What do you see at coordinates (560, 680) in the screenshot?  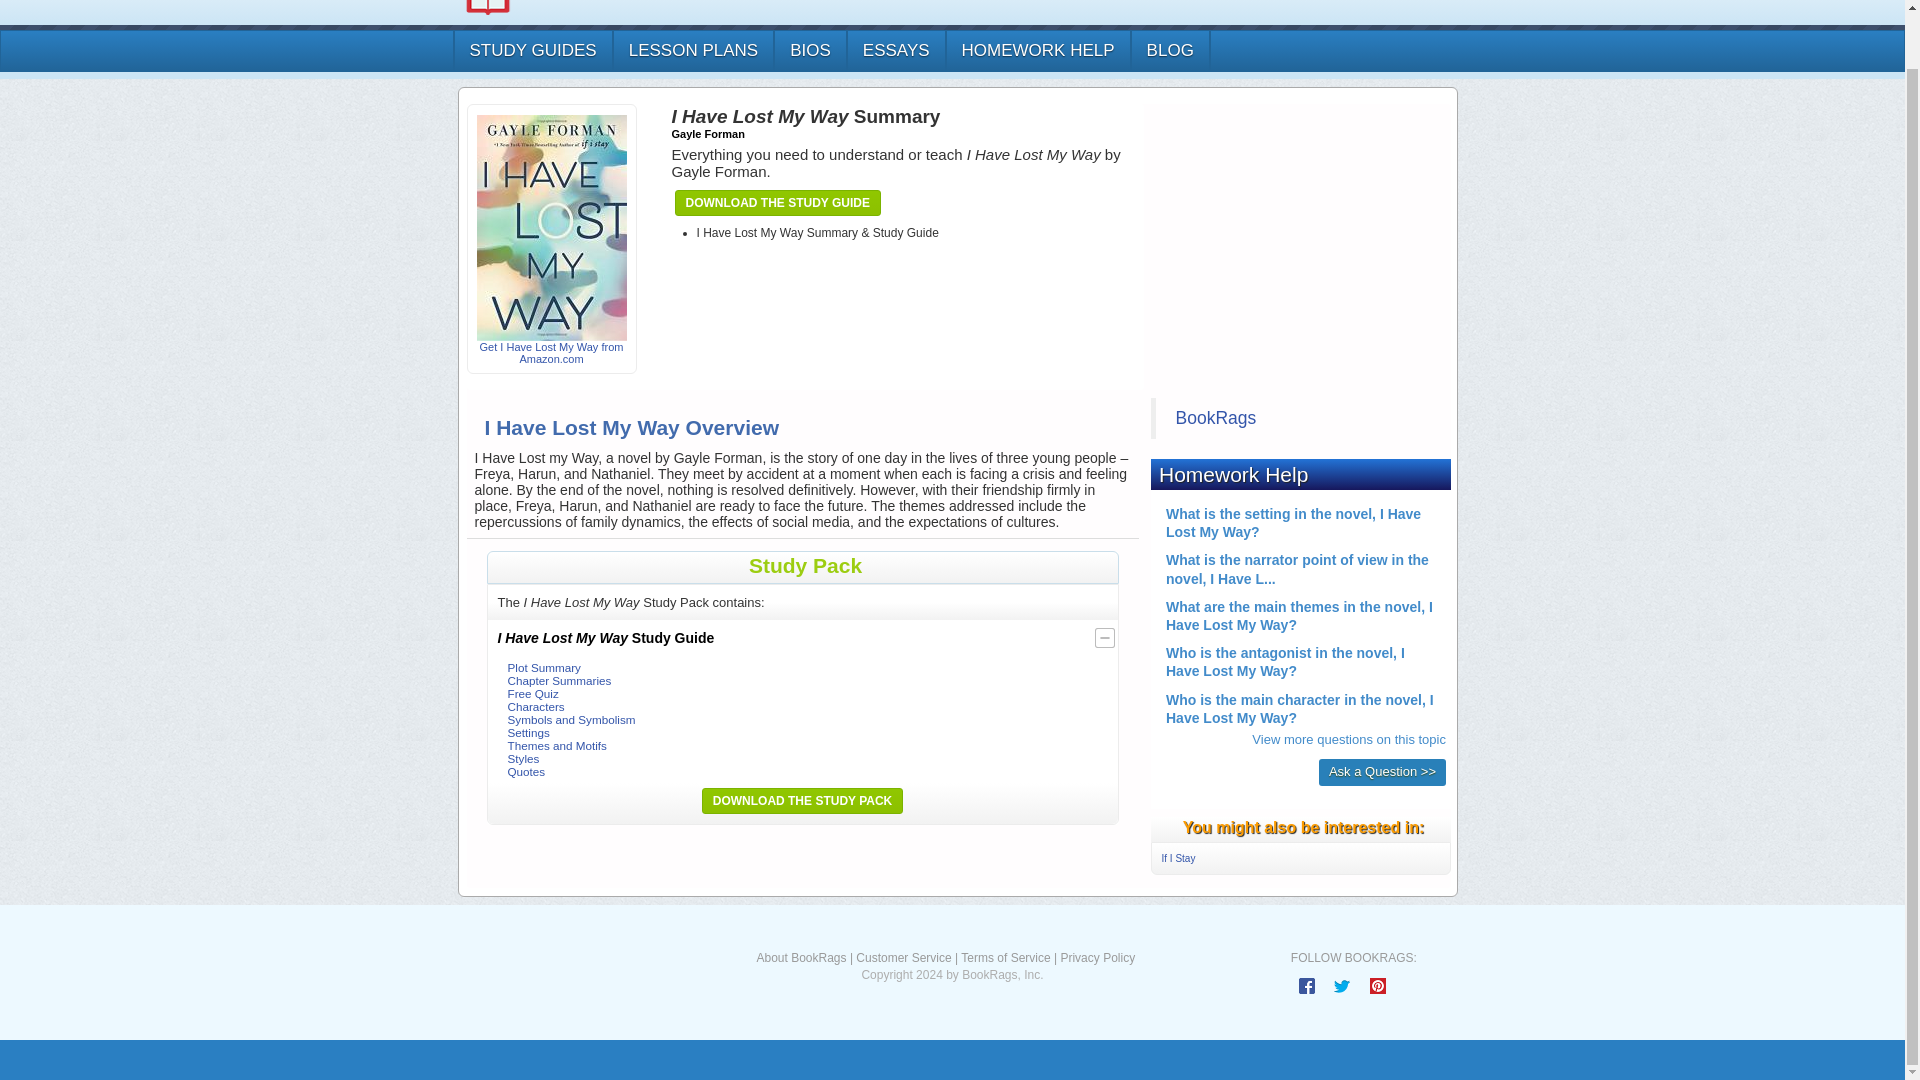 I see `Chapter Summaries` at bounding box center [560, 680].